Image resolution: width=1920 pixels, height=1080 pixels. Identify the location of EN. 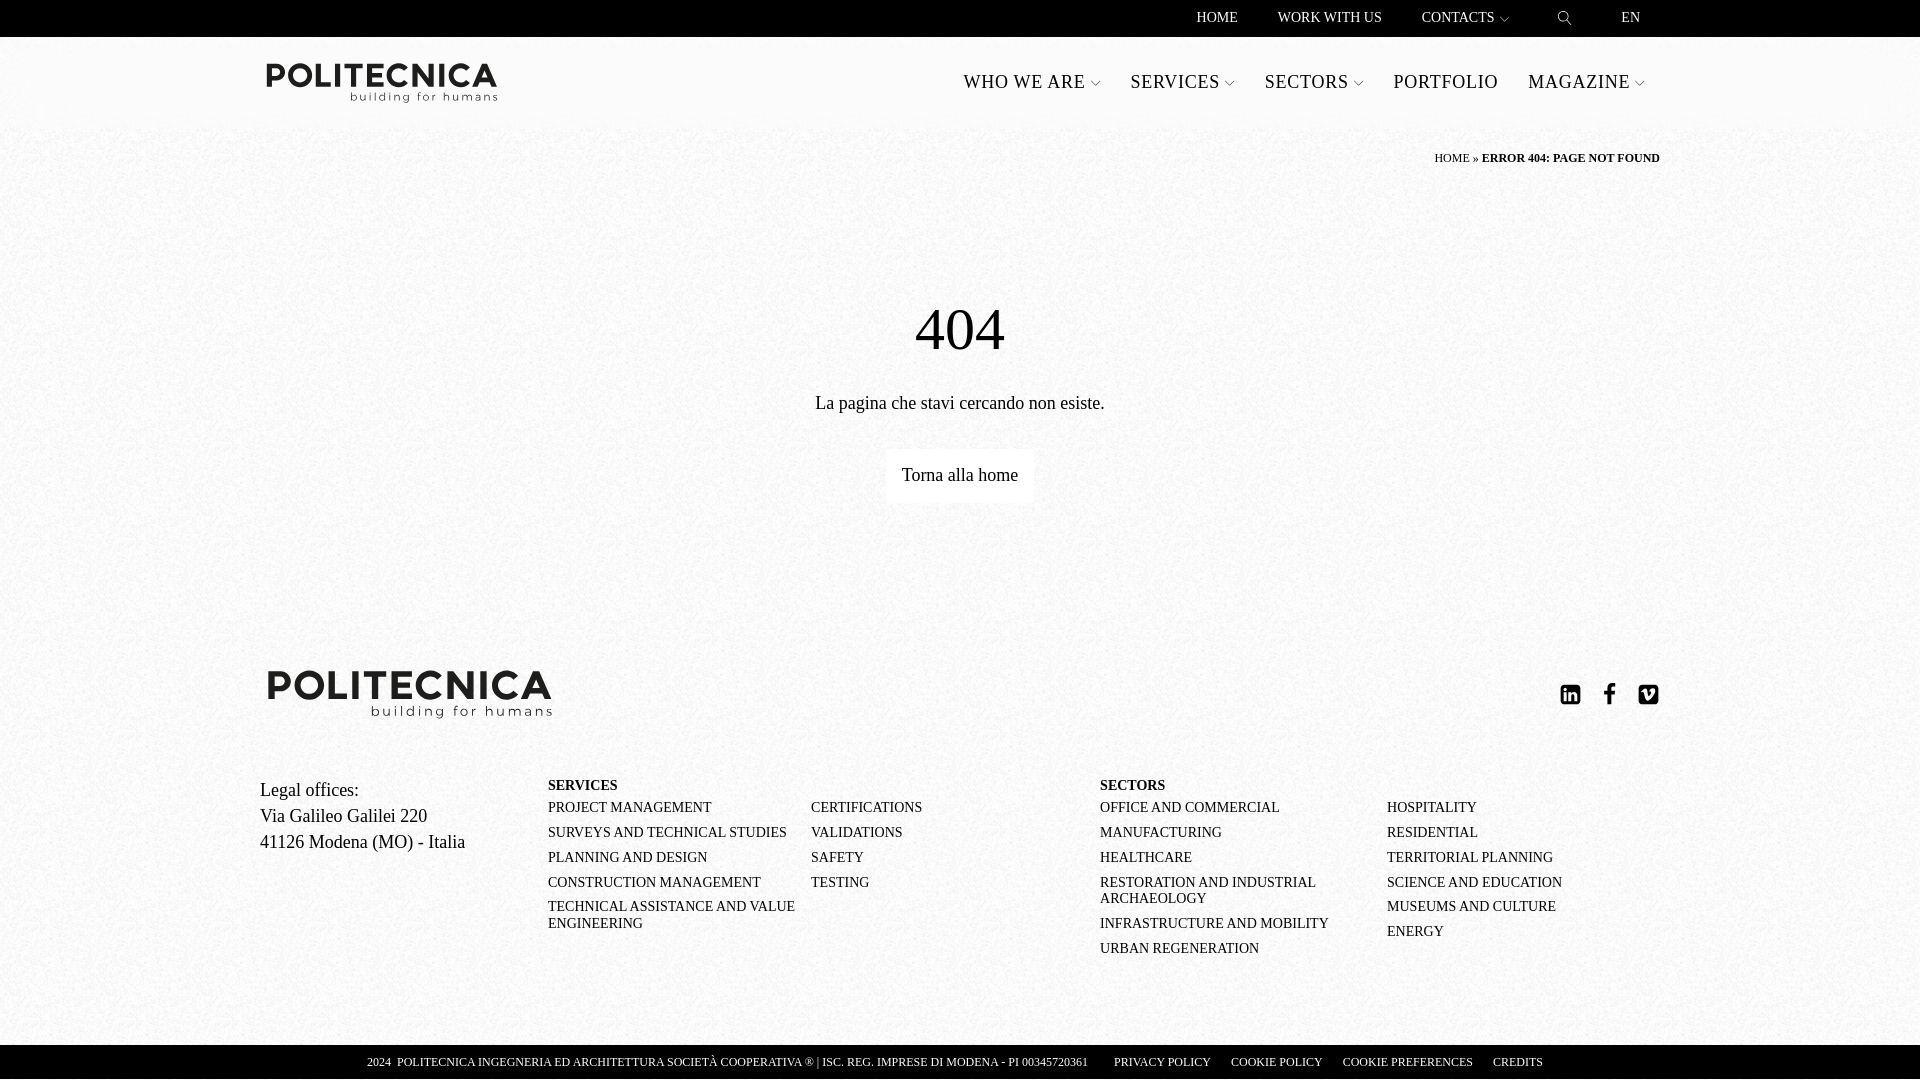
(1630, 18).